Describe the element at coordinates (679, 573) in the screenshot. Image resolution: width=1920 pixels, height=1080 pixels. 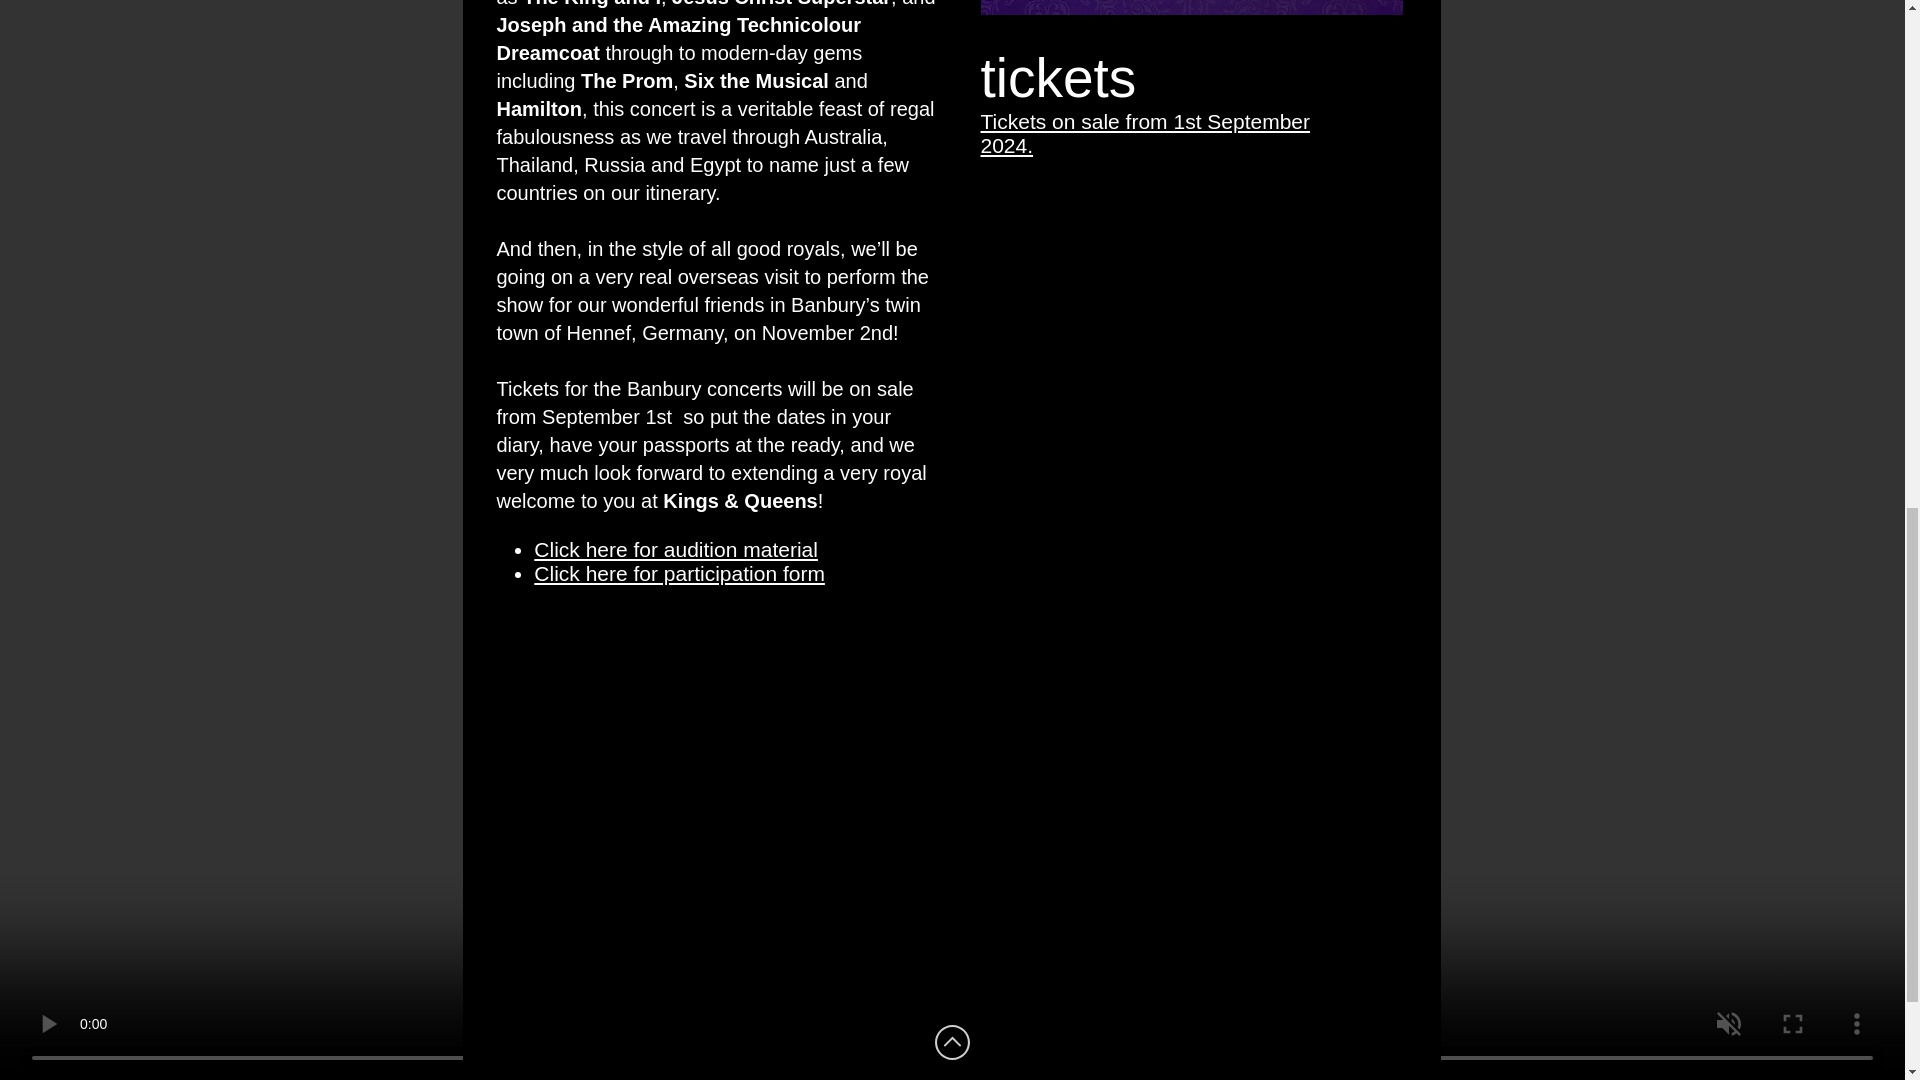
I see `Click here for participation form` at that location.